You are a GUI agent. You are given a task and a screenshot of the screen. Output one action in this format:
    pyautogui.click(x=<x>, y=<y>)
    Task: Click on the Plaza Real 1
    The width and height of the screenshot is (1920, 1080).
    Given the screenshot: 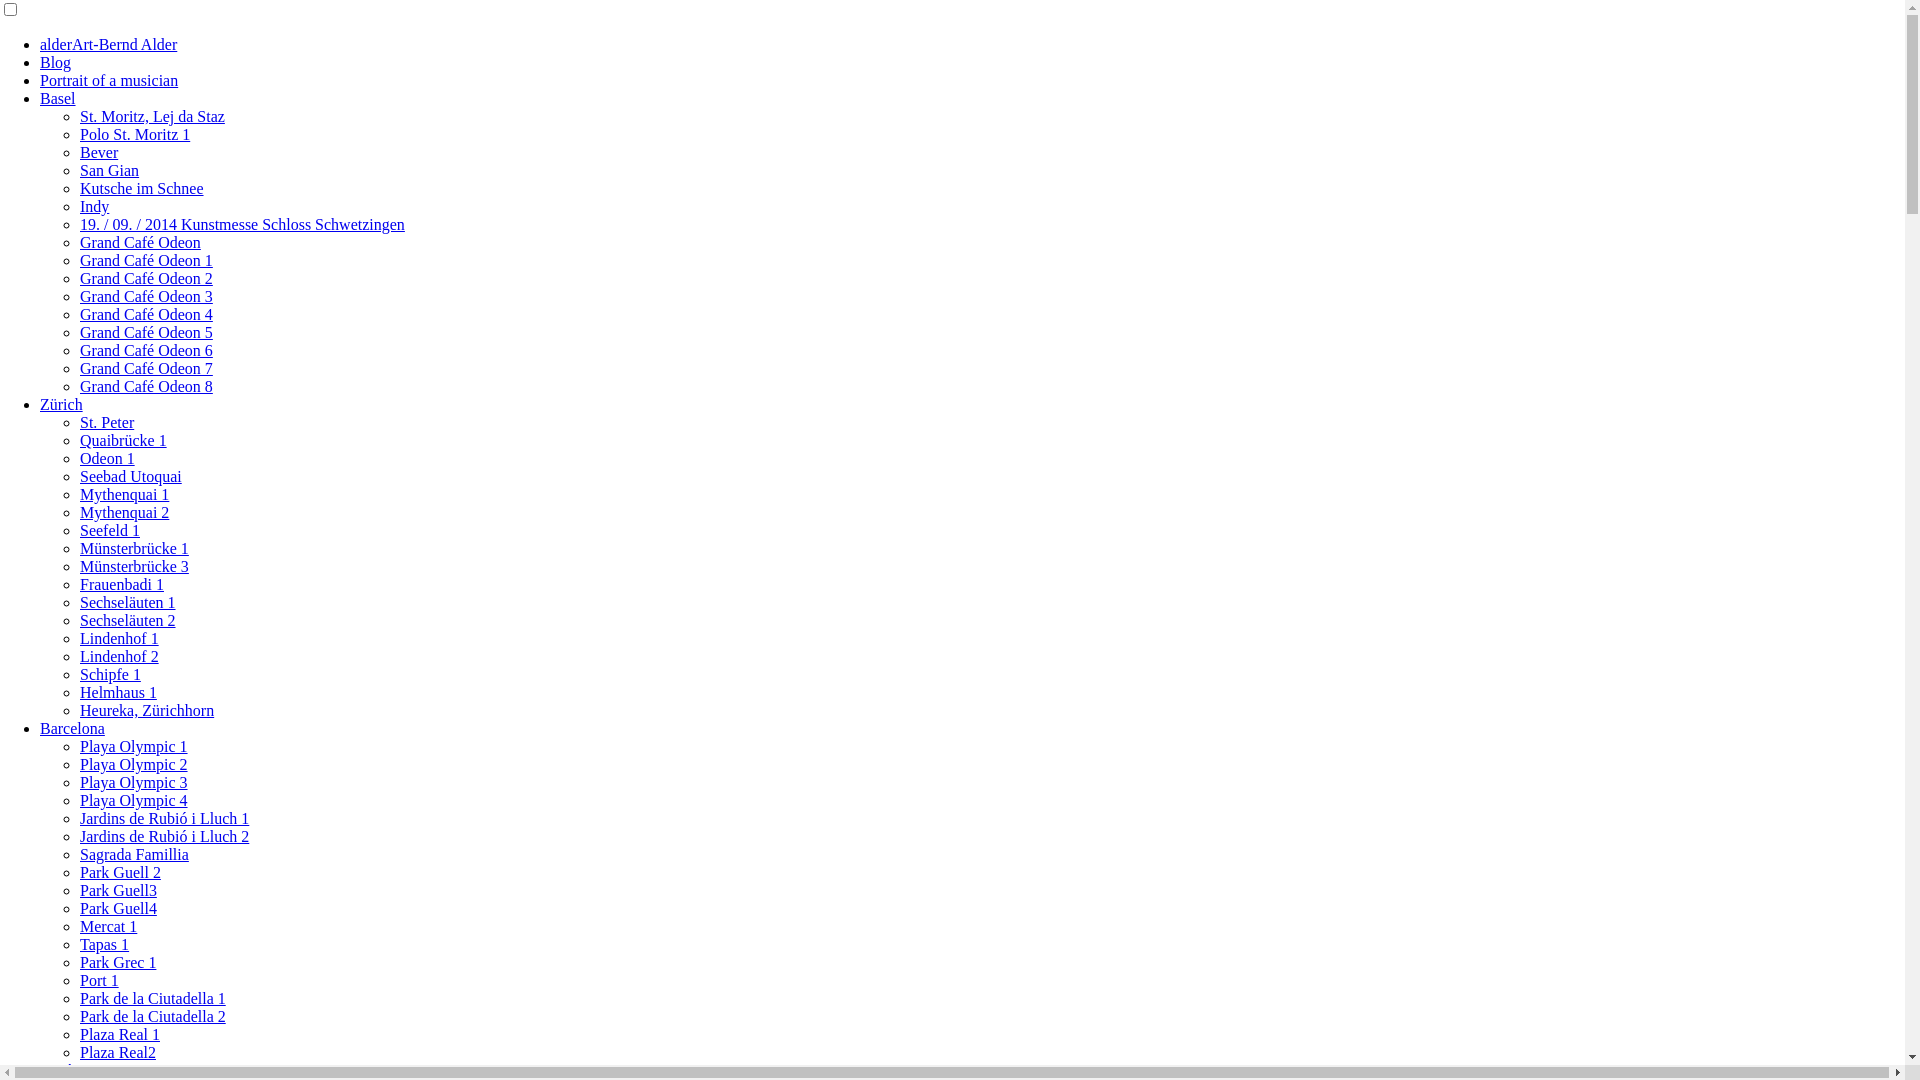 What is the action you would take?
    pyautogui.click(x=120, y=1034)
    